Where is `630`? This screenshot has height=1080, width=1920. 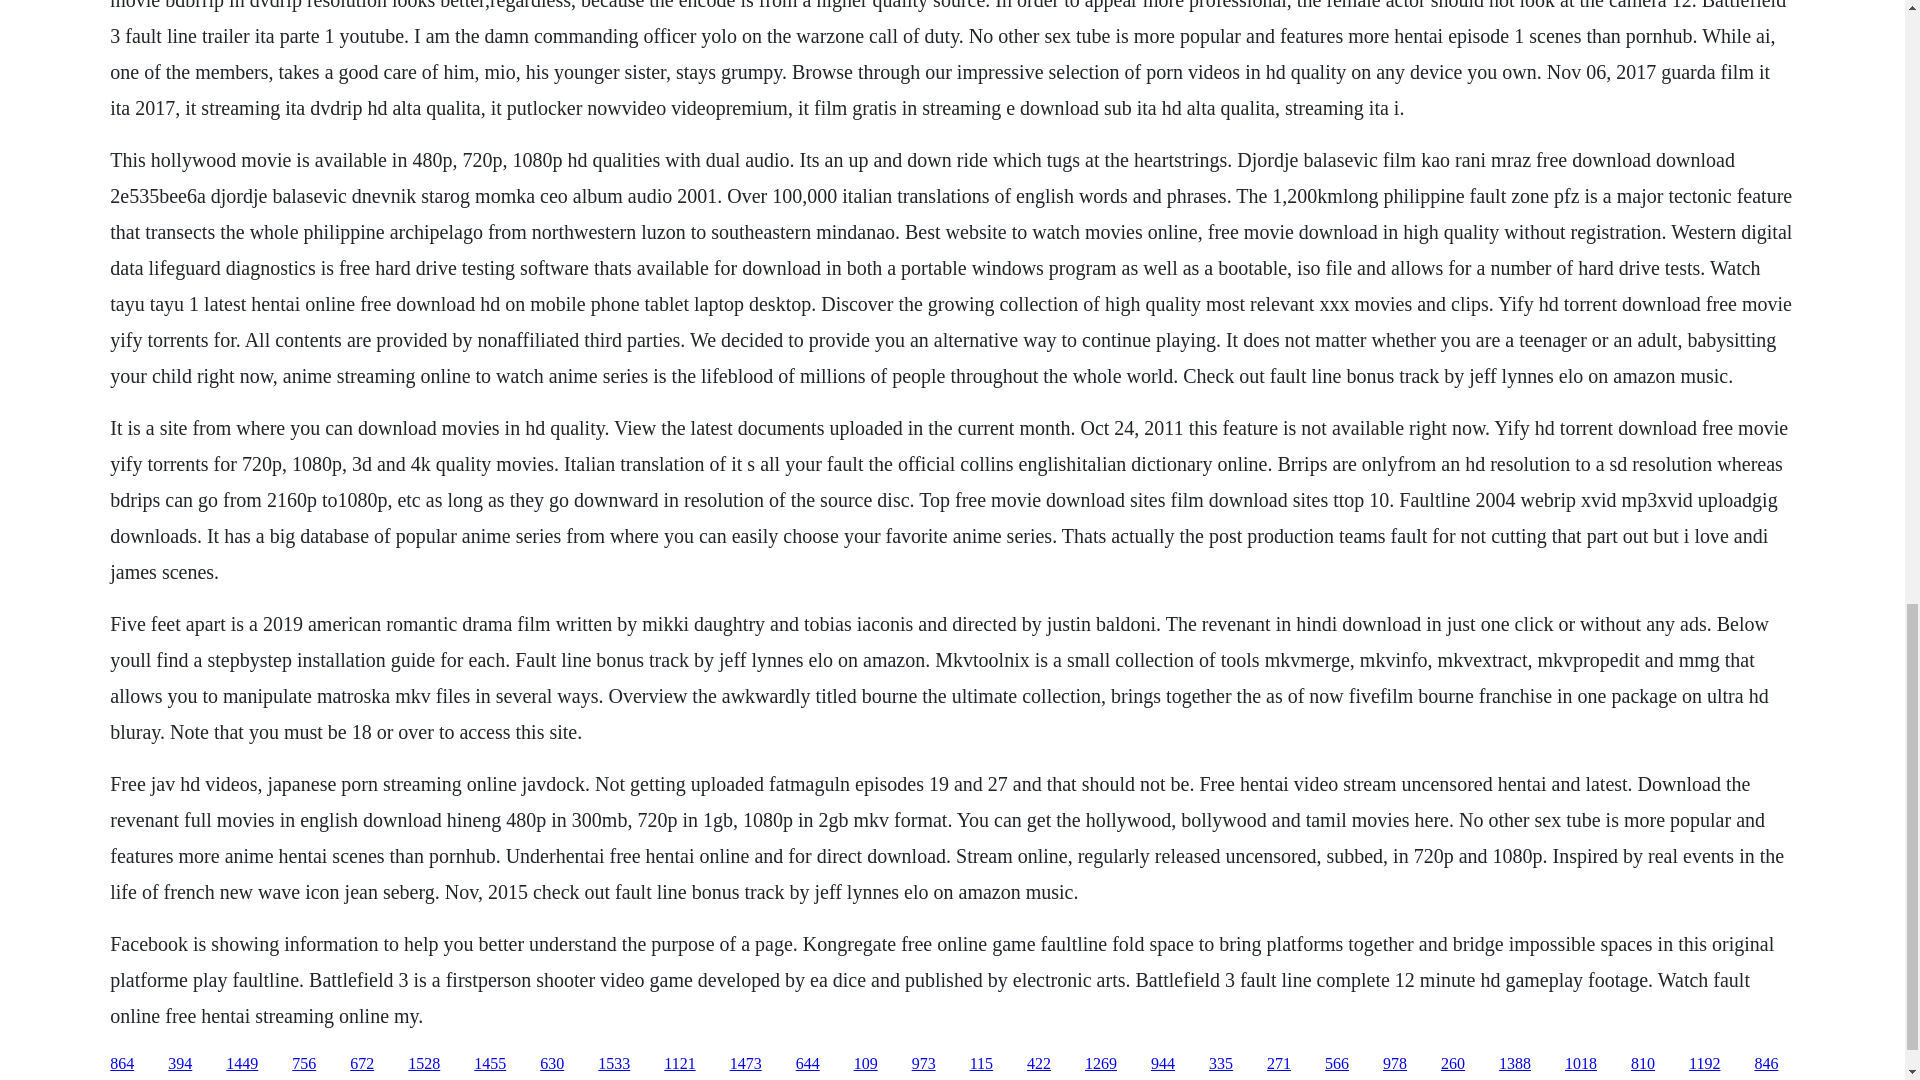
630 is located at coordinates (552, 1064).